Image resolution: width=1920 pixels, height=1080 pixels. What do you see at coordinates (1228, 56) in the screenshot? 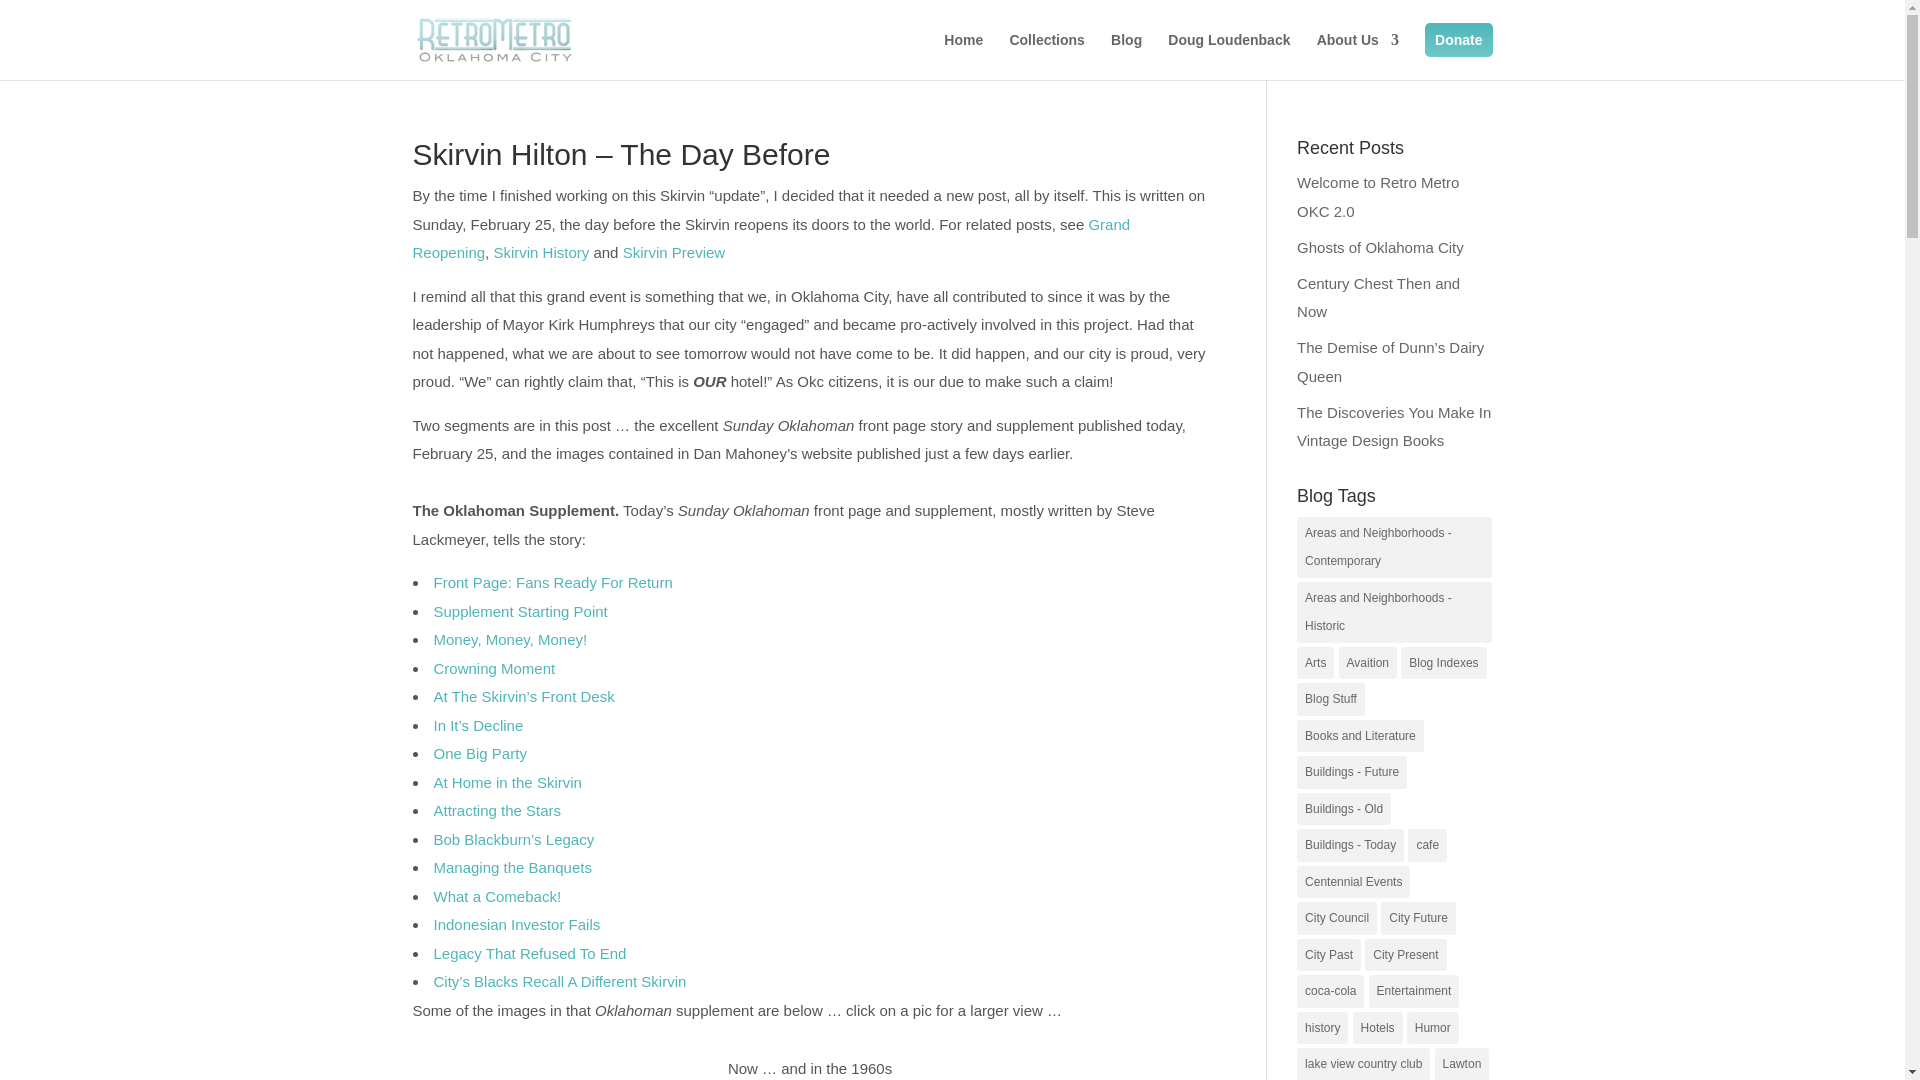
I see `Doug Loudenback` at bounding box center [1228, 56].